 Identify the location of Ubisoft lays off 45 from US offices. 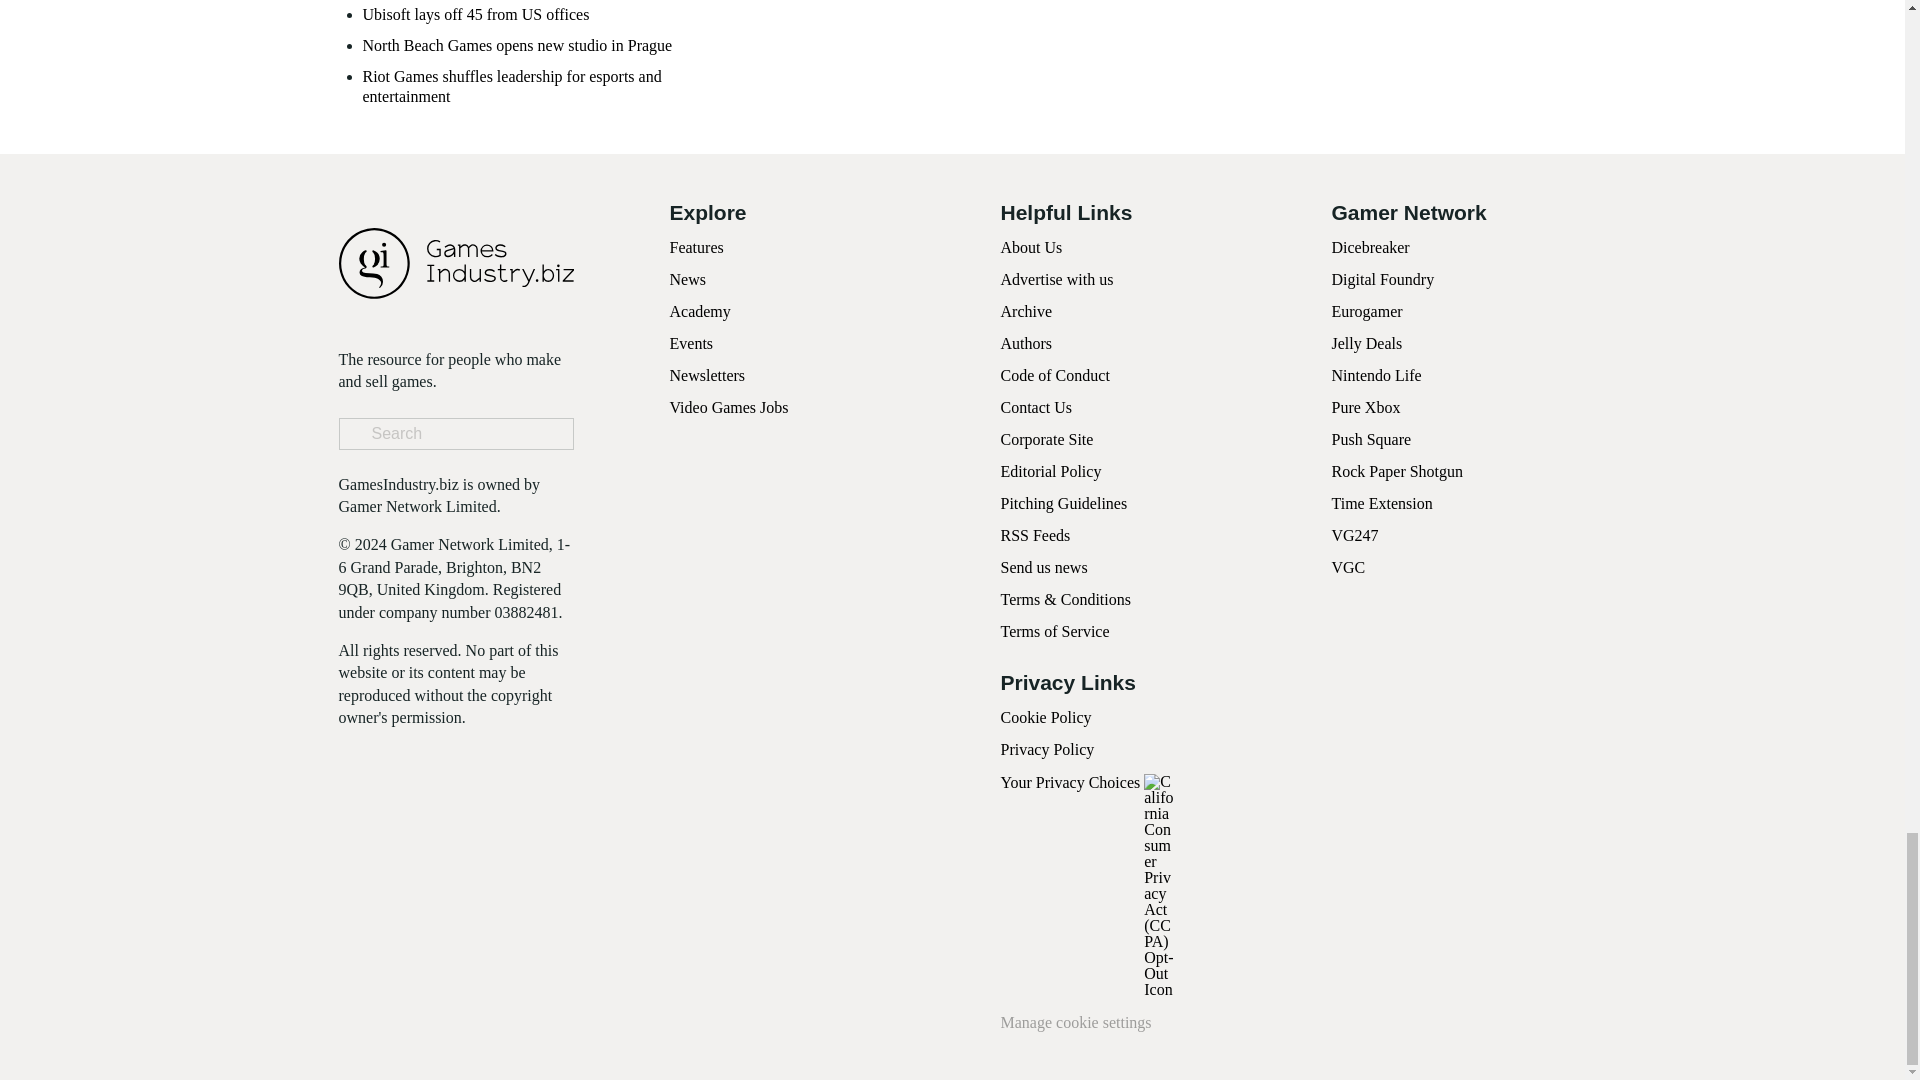
(476, 14).